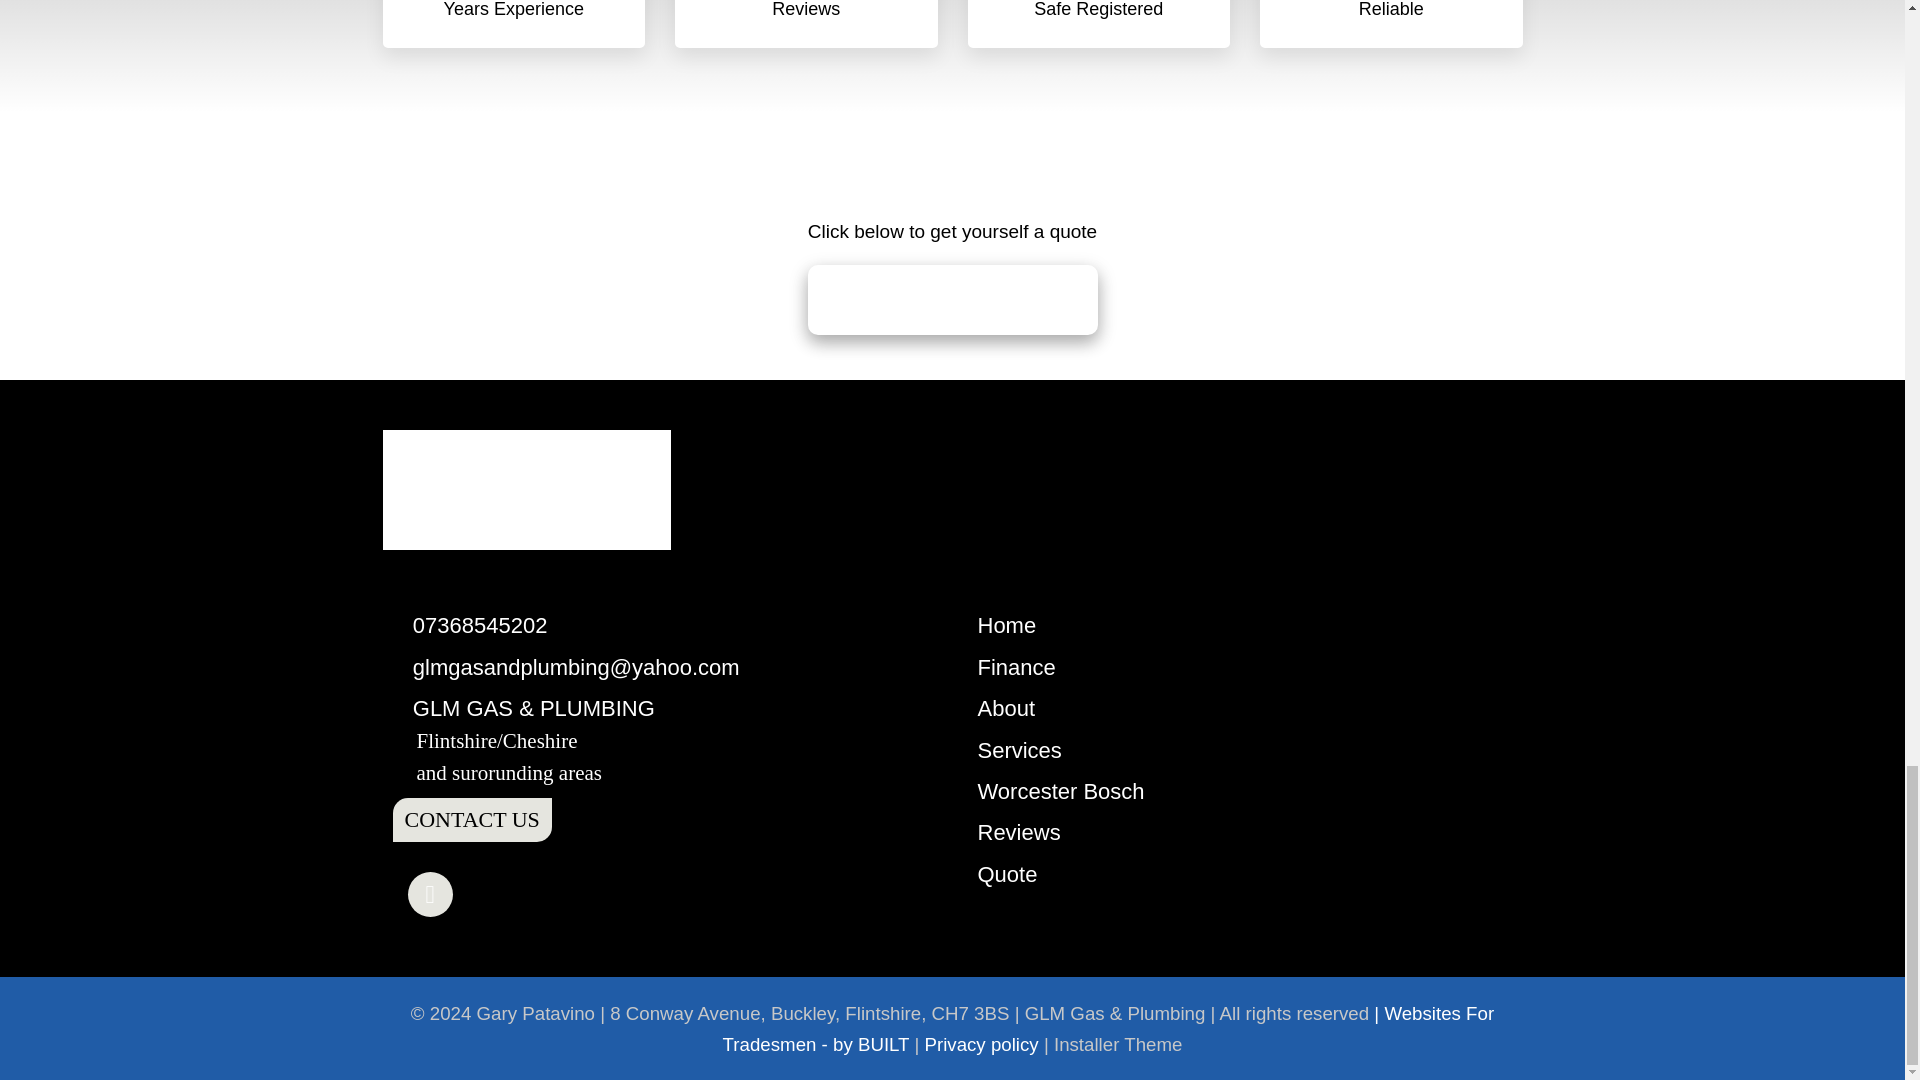 The width and height of the screenshot is (1920, 1080). Describe the element at coordinates (1008, 874) in the screenshot. I see `Quote` at that location.